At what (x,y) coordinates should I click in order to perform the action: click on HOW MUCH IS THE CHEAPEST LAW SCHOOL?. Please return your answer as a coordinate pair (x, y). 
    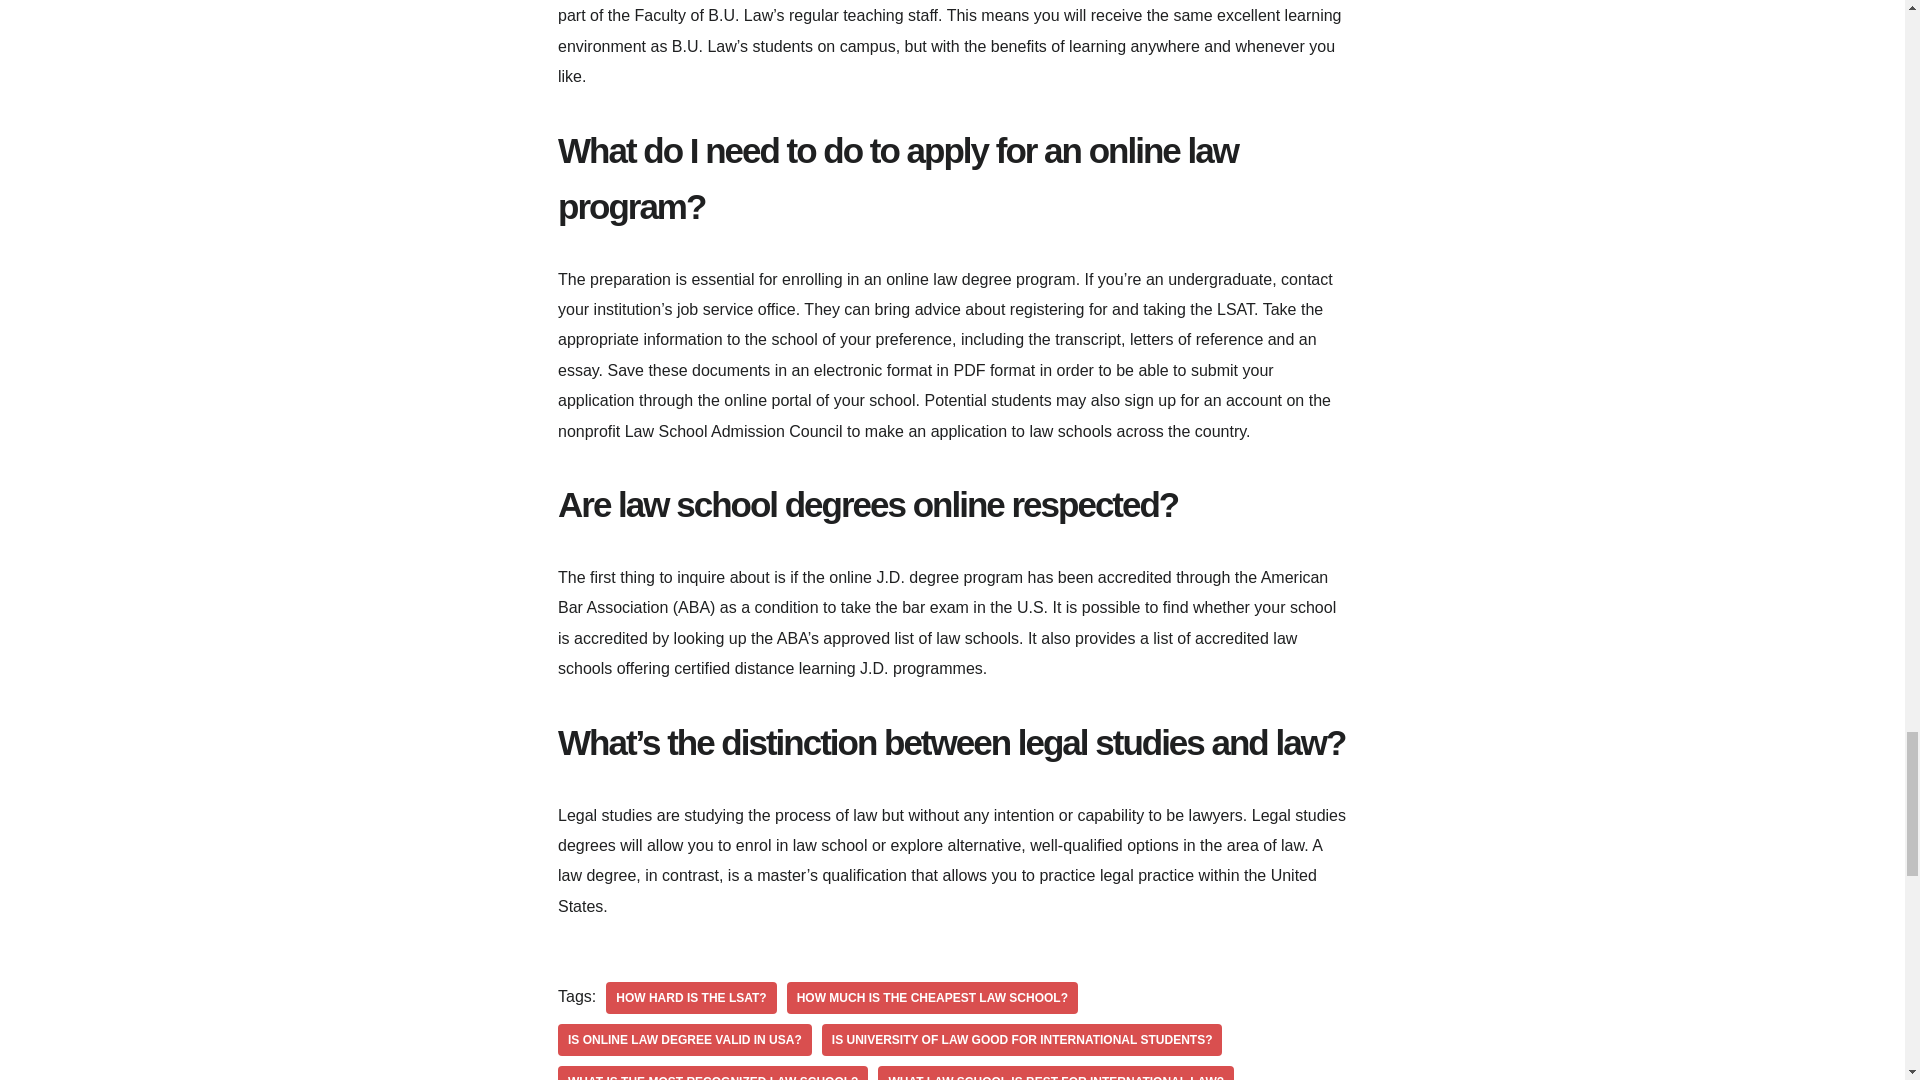
    Looking at the image, I should click on (932, 998).